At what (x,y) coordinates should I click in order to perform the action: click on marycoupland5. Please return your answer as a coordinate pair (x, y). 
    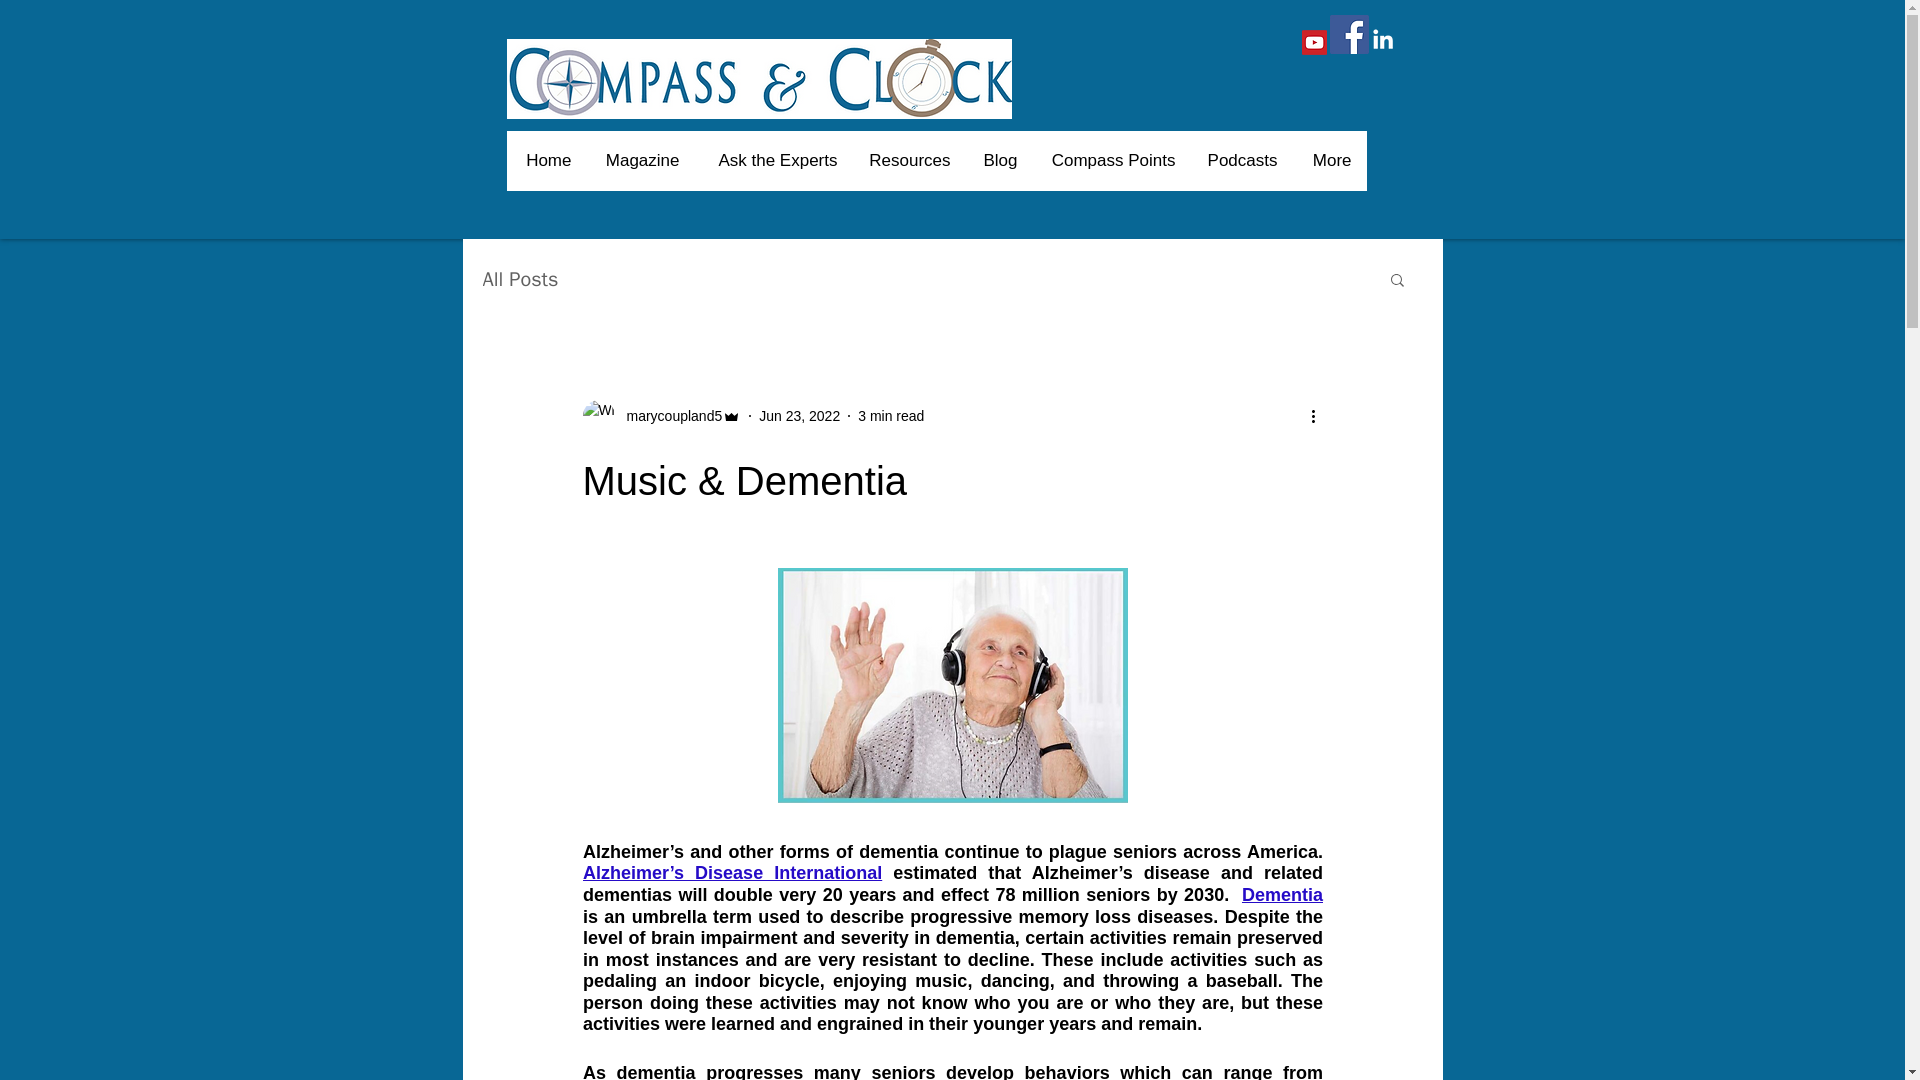
    Looking at the image, I should click on (668, 416).